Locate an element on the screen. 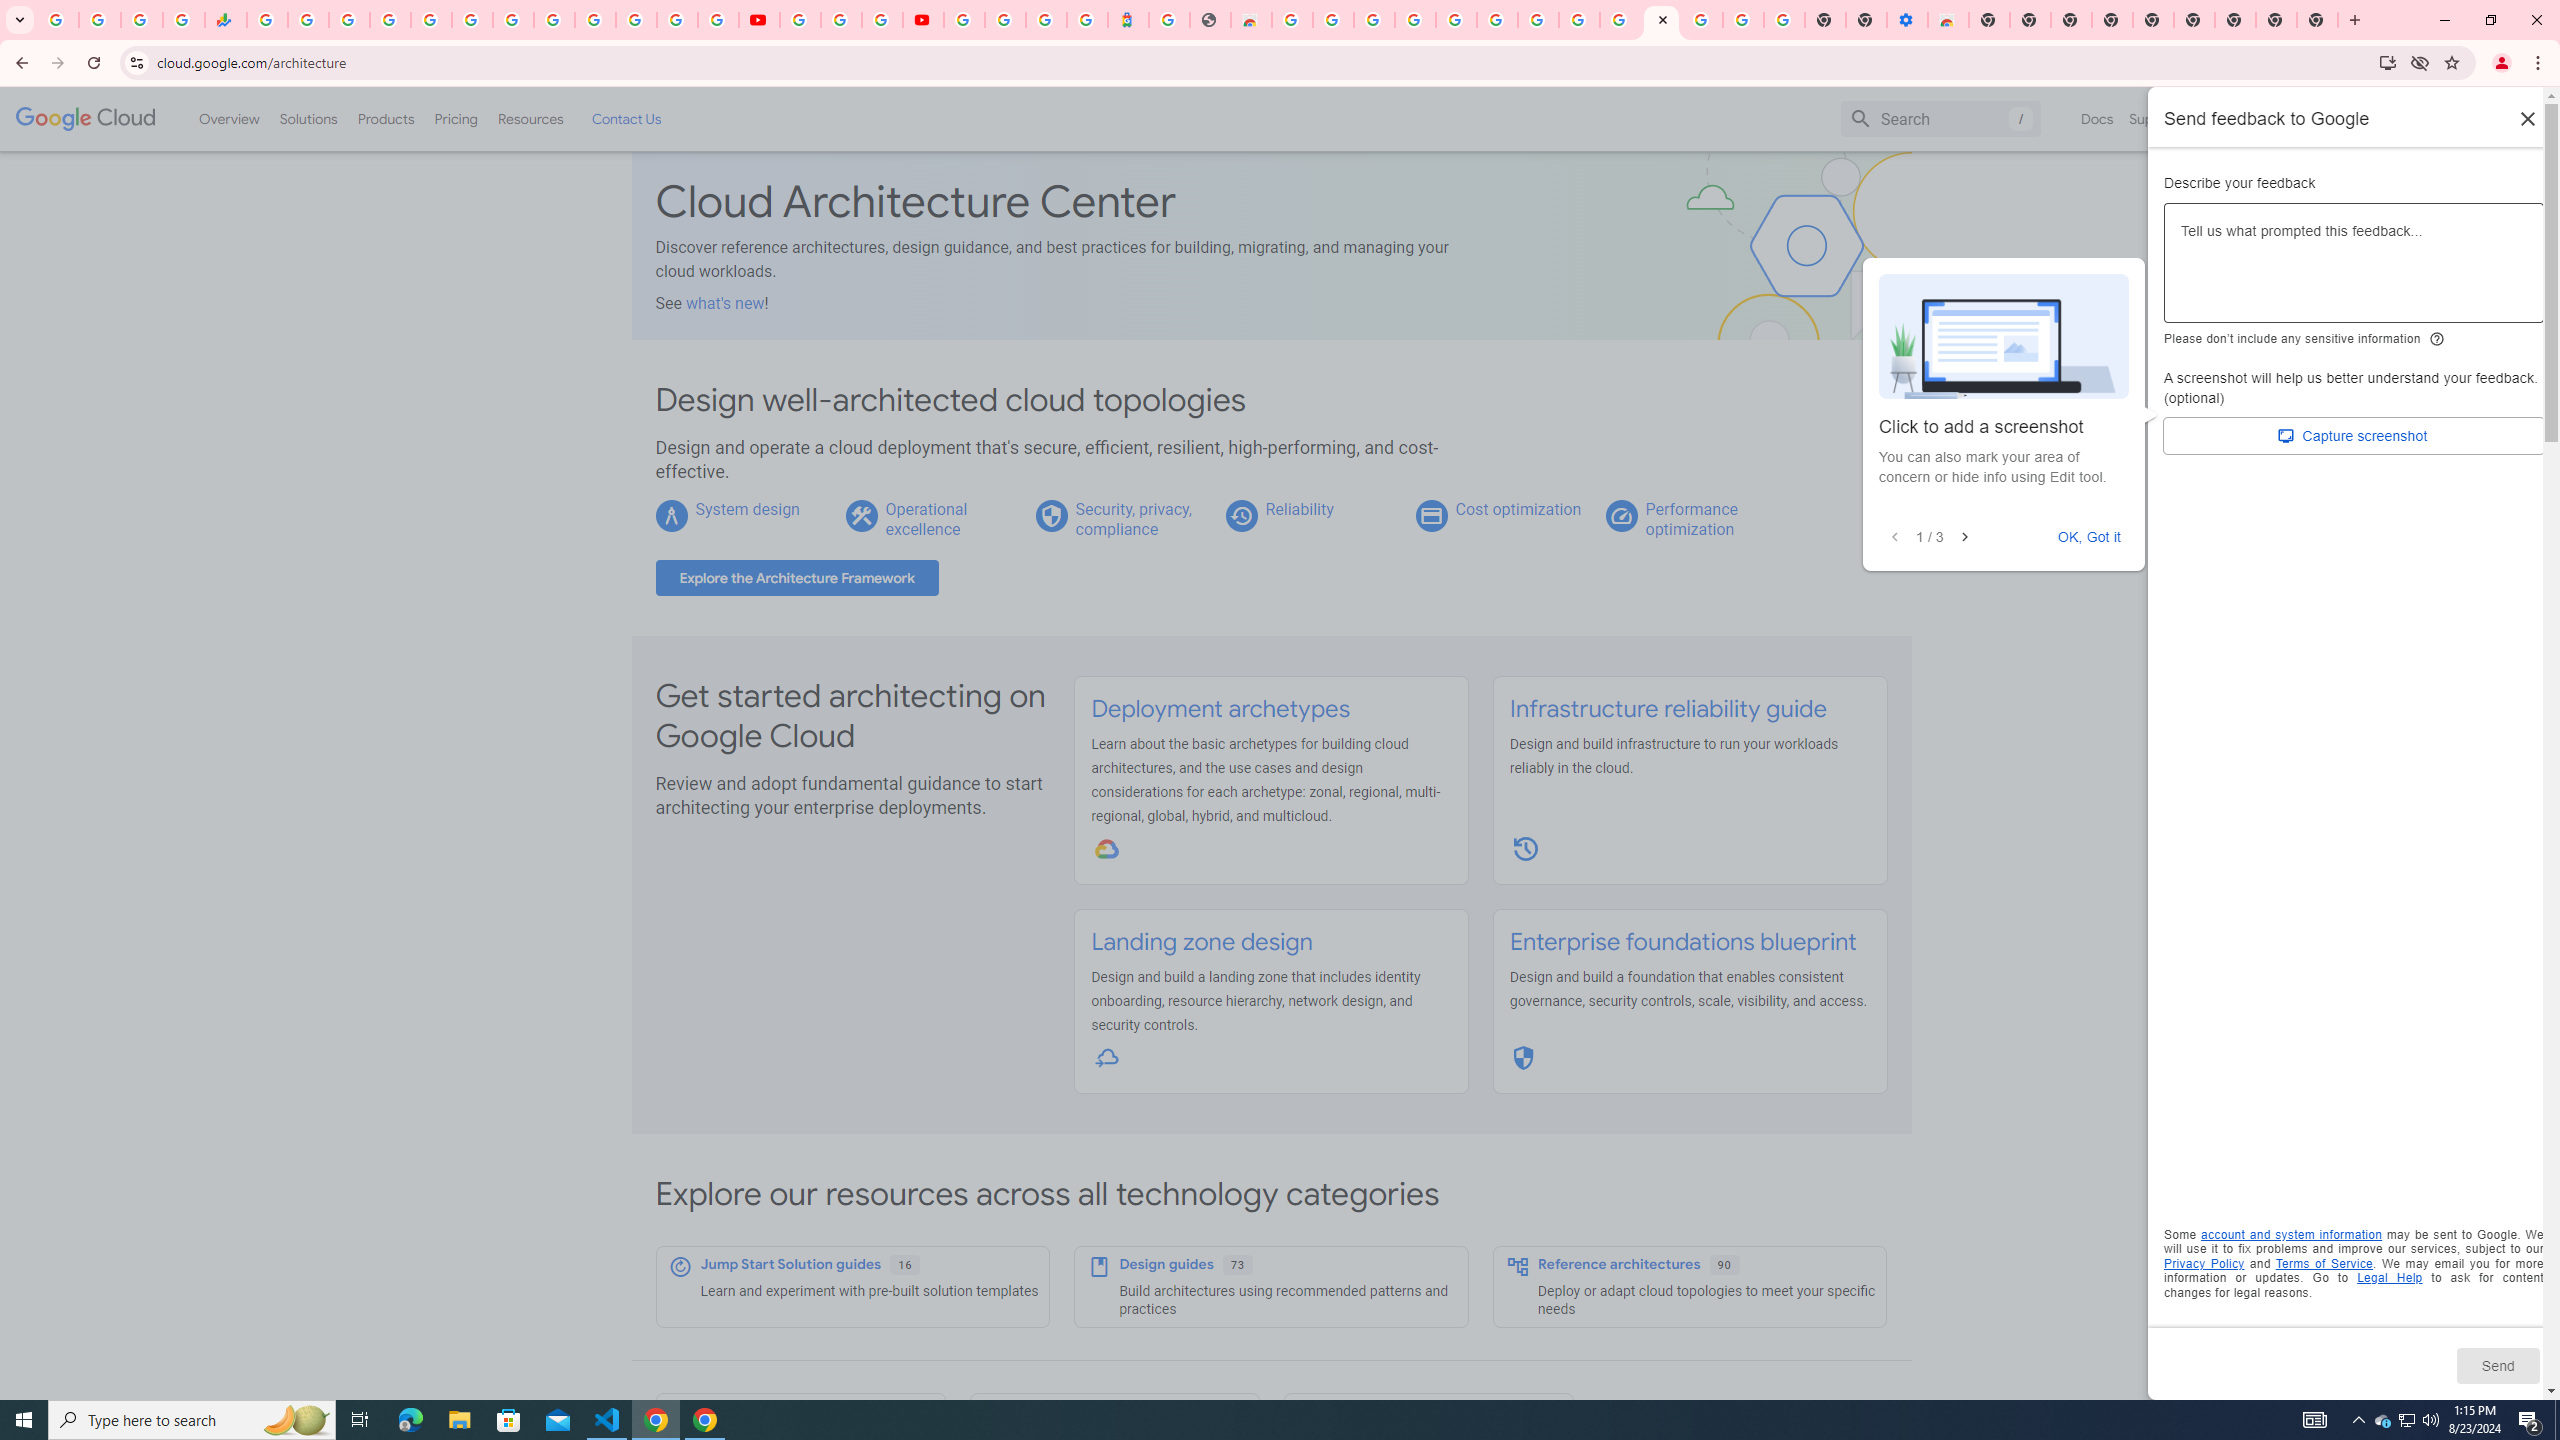 This screenshot has height=1440, width=2560. Android TV Policies and Guidelines - Transparency Center is located at coordinates (512, 20).